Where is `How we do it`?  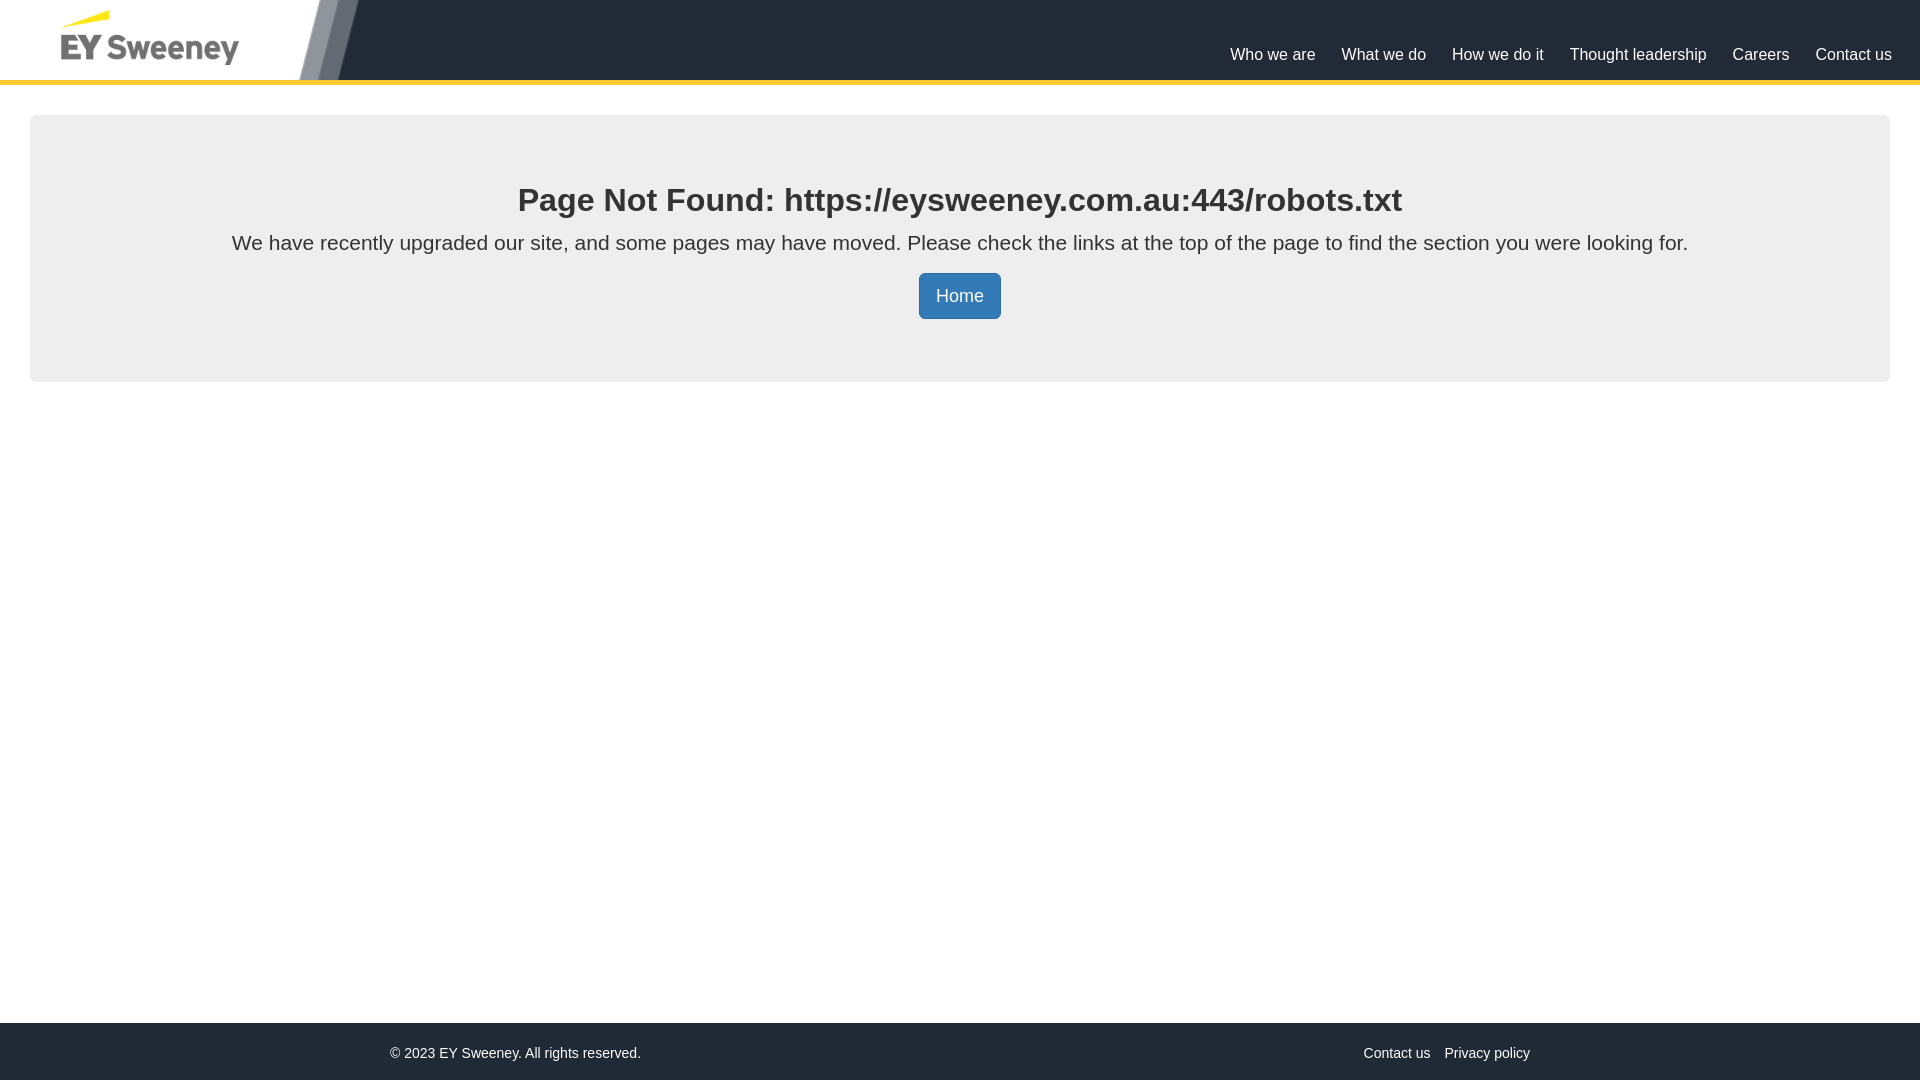
How we do it is located at coordinates (1498, 54).